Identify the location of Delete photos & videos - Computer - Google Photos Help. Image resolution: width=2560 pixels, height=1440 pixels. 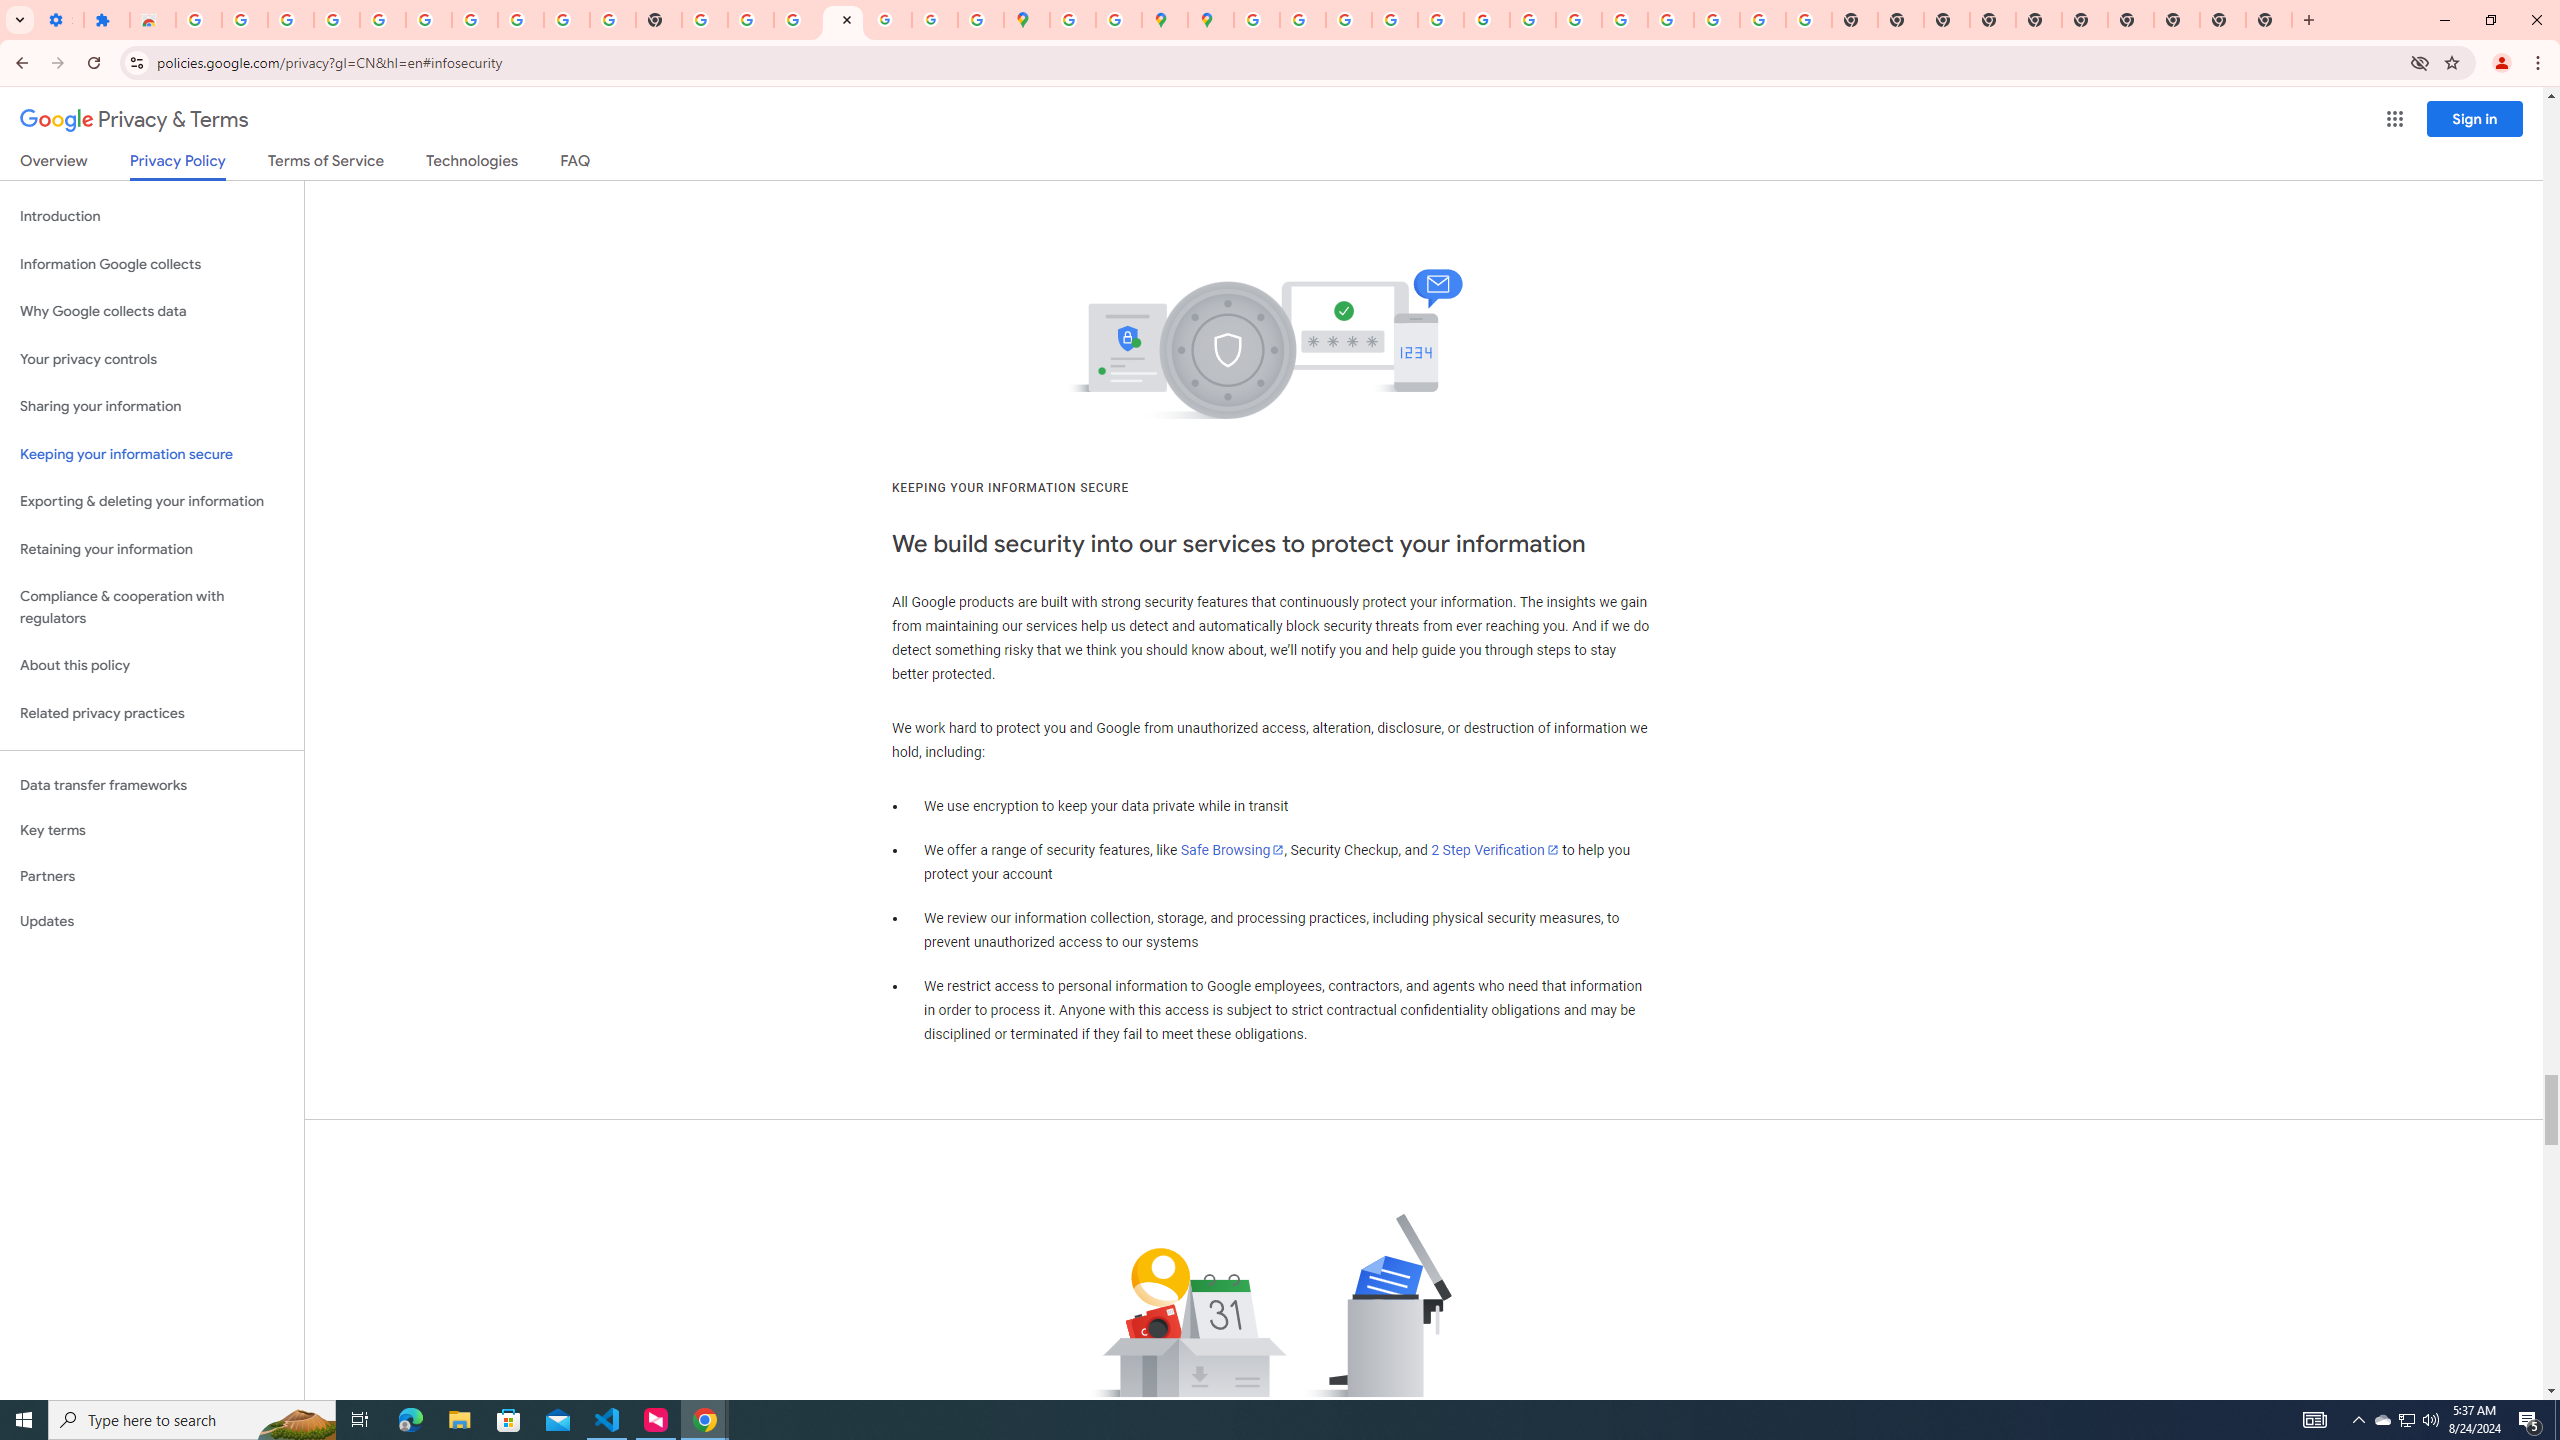
(290, 20).